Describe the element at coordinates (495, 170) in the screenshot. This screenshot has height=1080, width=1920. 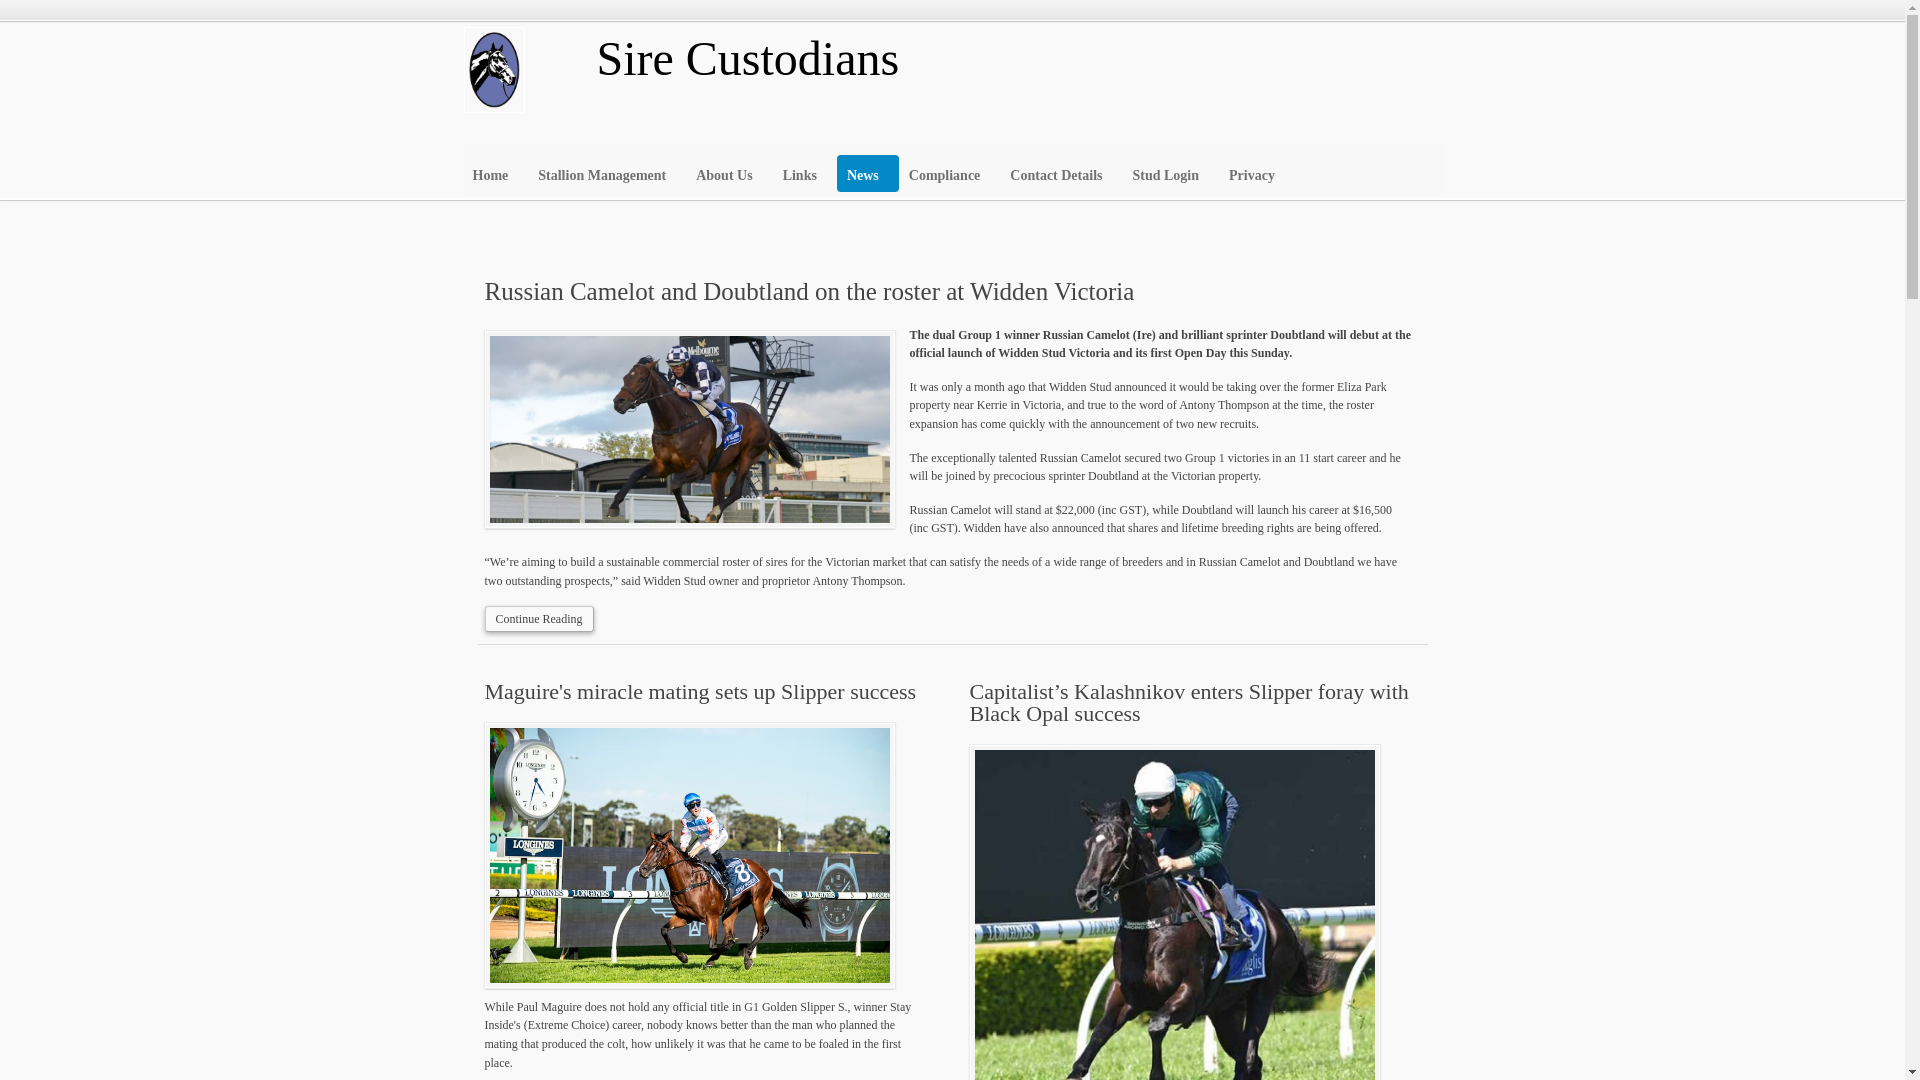
I see `Home` at that location.